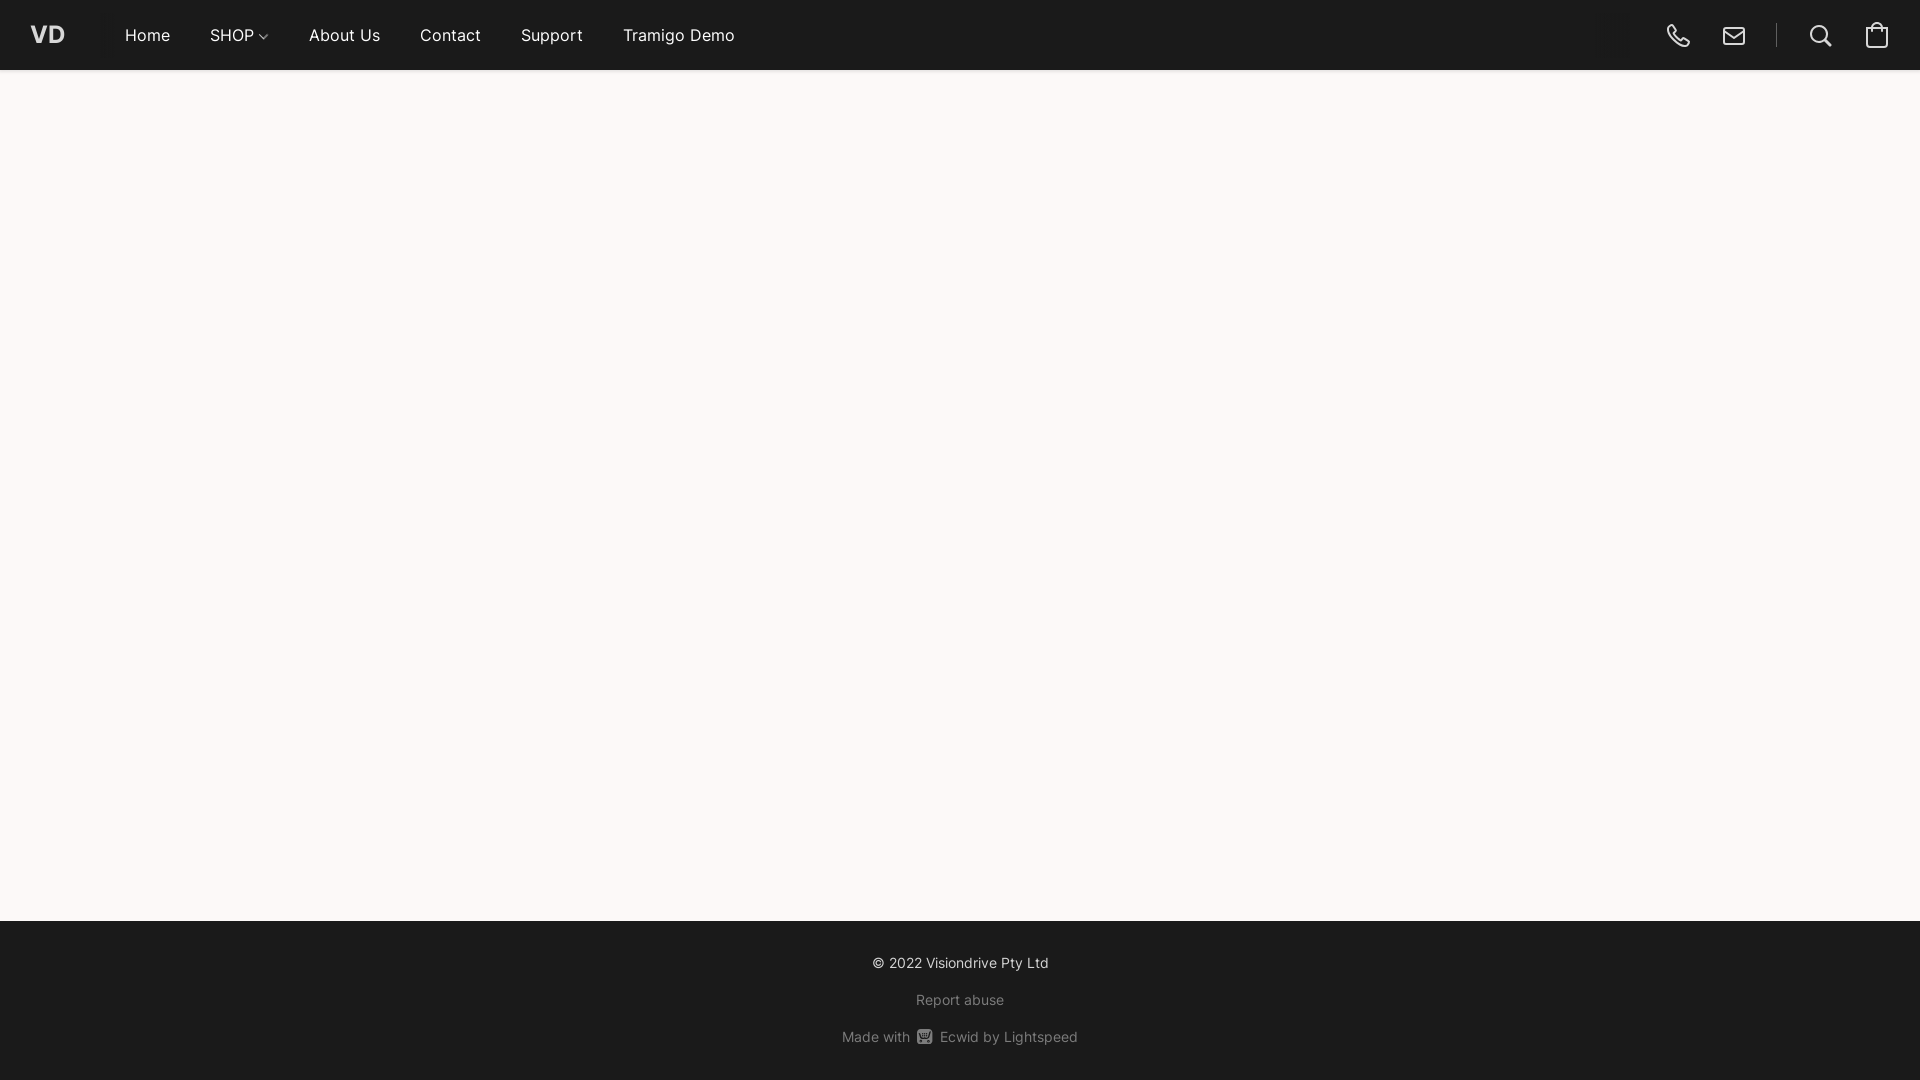 The image size is (1920, 1080). Describe the element at coordinates (1877, 35) in the screenshot. I see `Go to your shopping cart` at that location.